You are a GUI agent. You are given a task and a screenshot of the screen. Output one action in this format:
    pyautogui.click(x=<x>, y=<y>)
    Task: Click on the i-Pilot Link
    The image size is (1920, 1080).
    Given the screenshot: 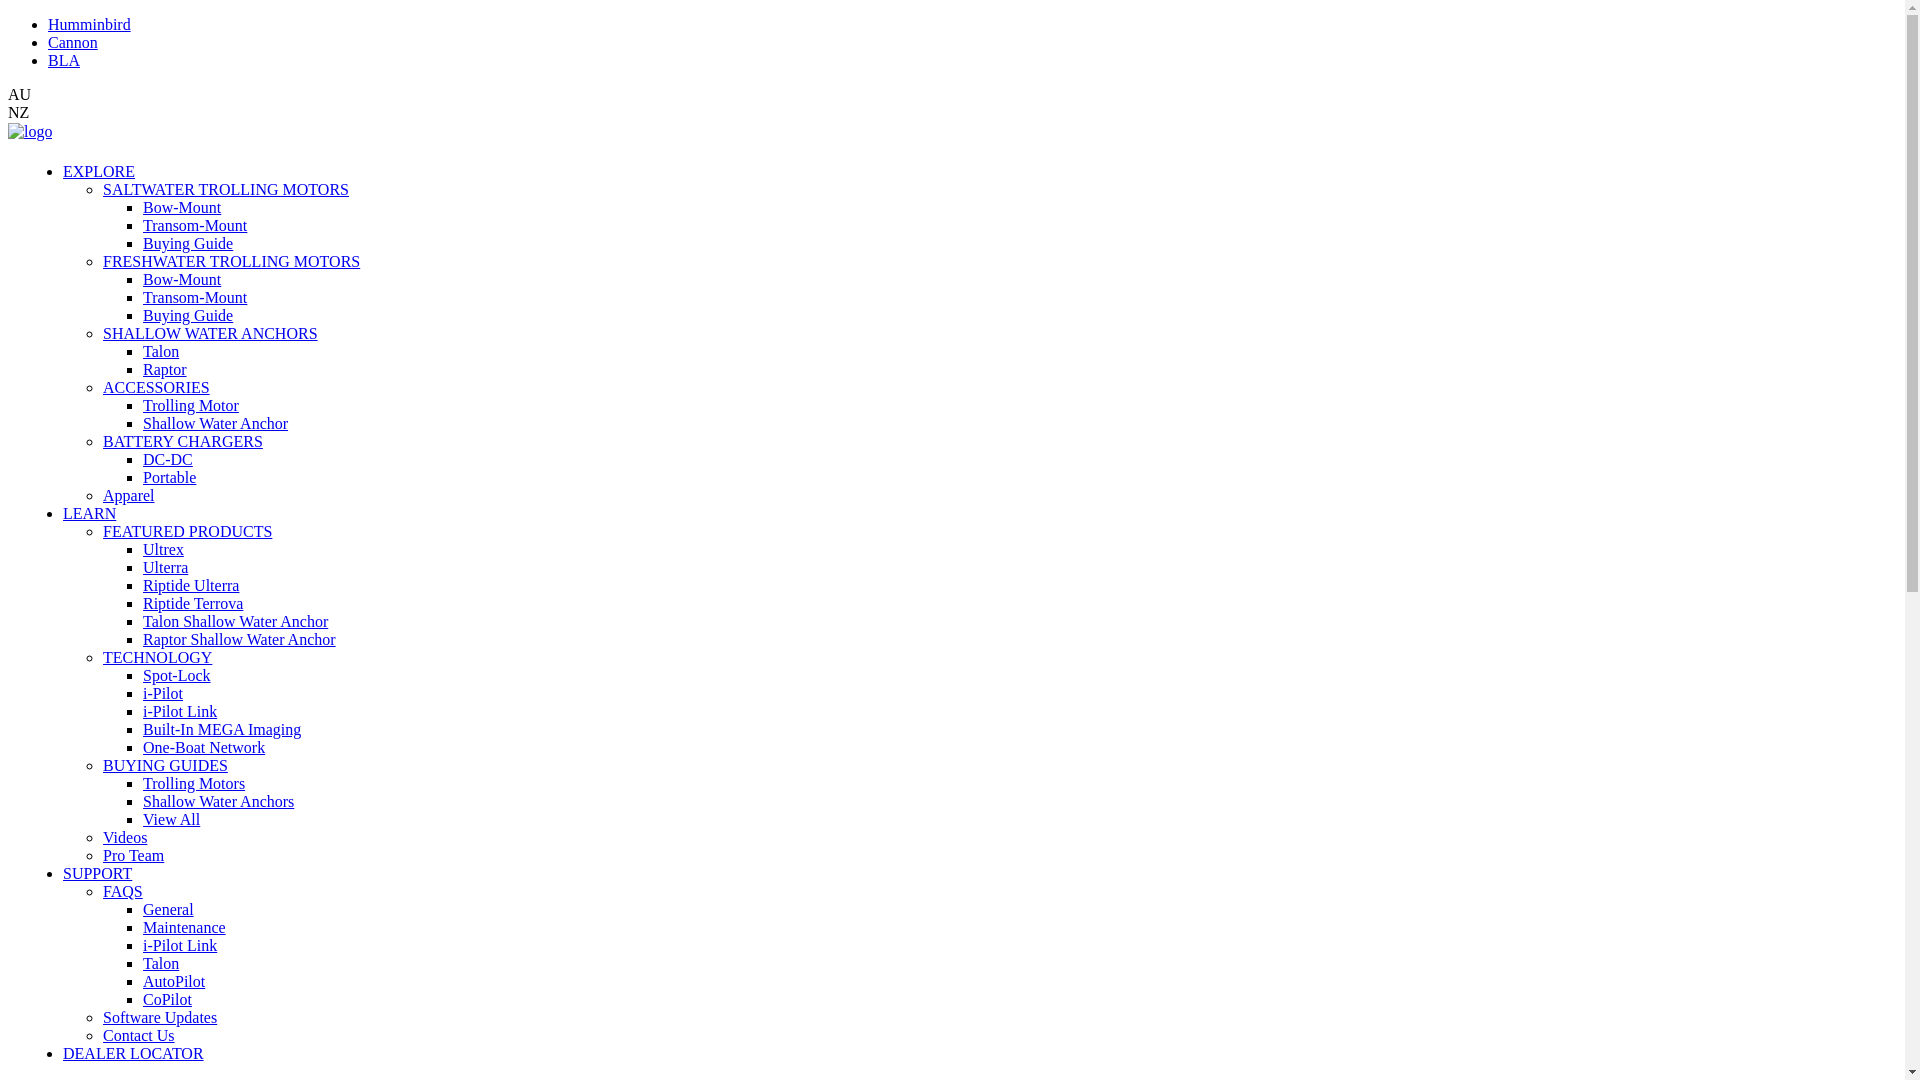 What is the action you would take?
    pyautogui.click(x=180, y=946)
    